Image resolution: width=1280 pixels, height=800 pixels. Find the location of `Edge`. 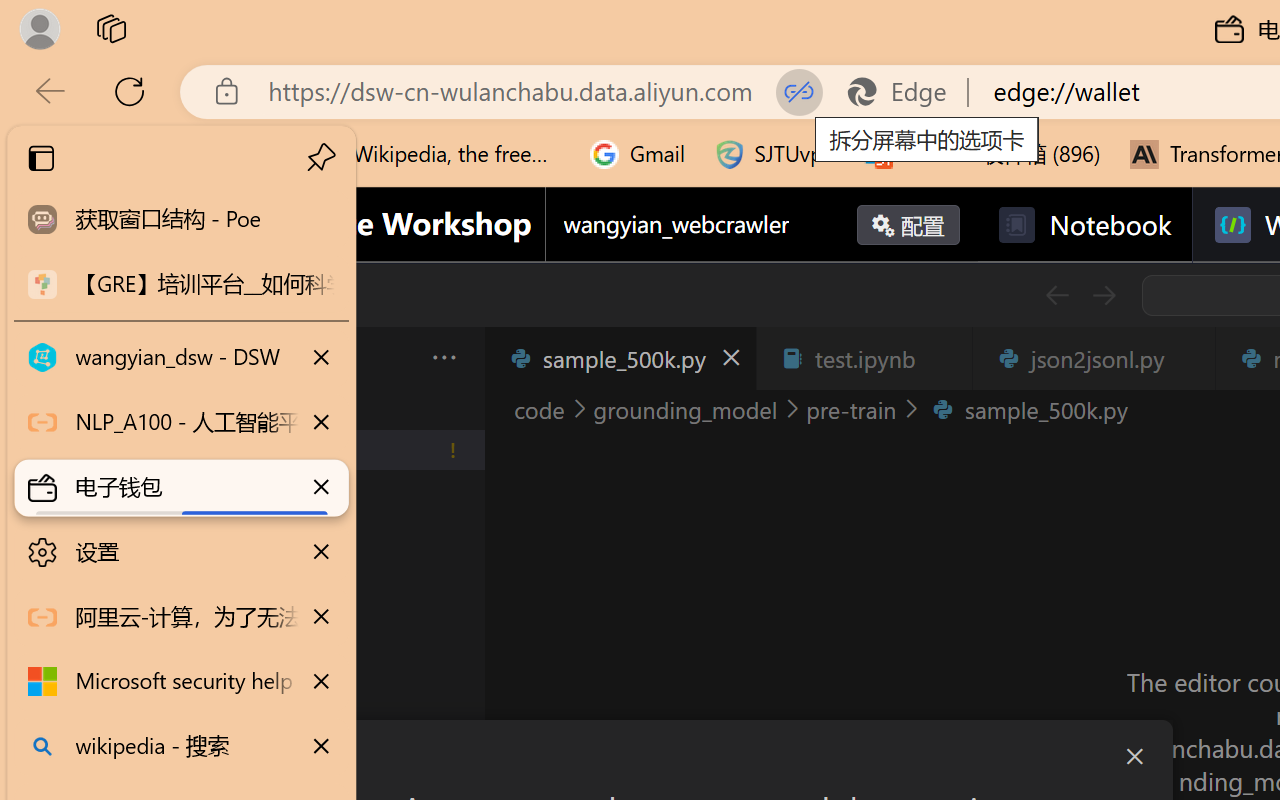

Edge is located at coordinates (906, 92).